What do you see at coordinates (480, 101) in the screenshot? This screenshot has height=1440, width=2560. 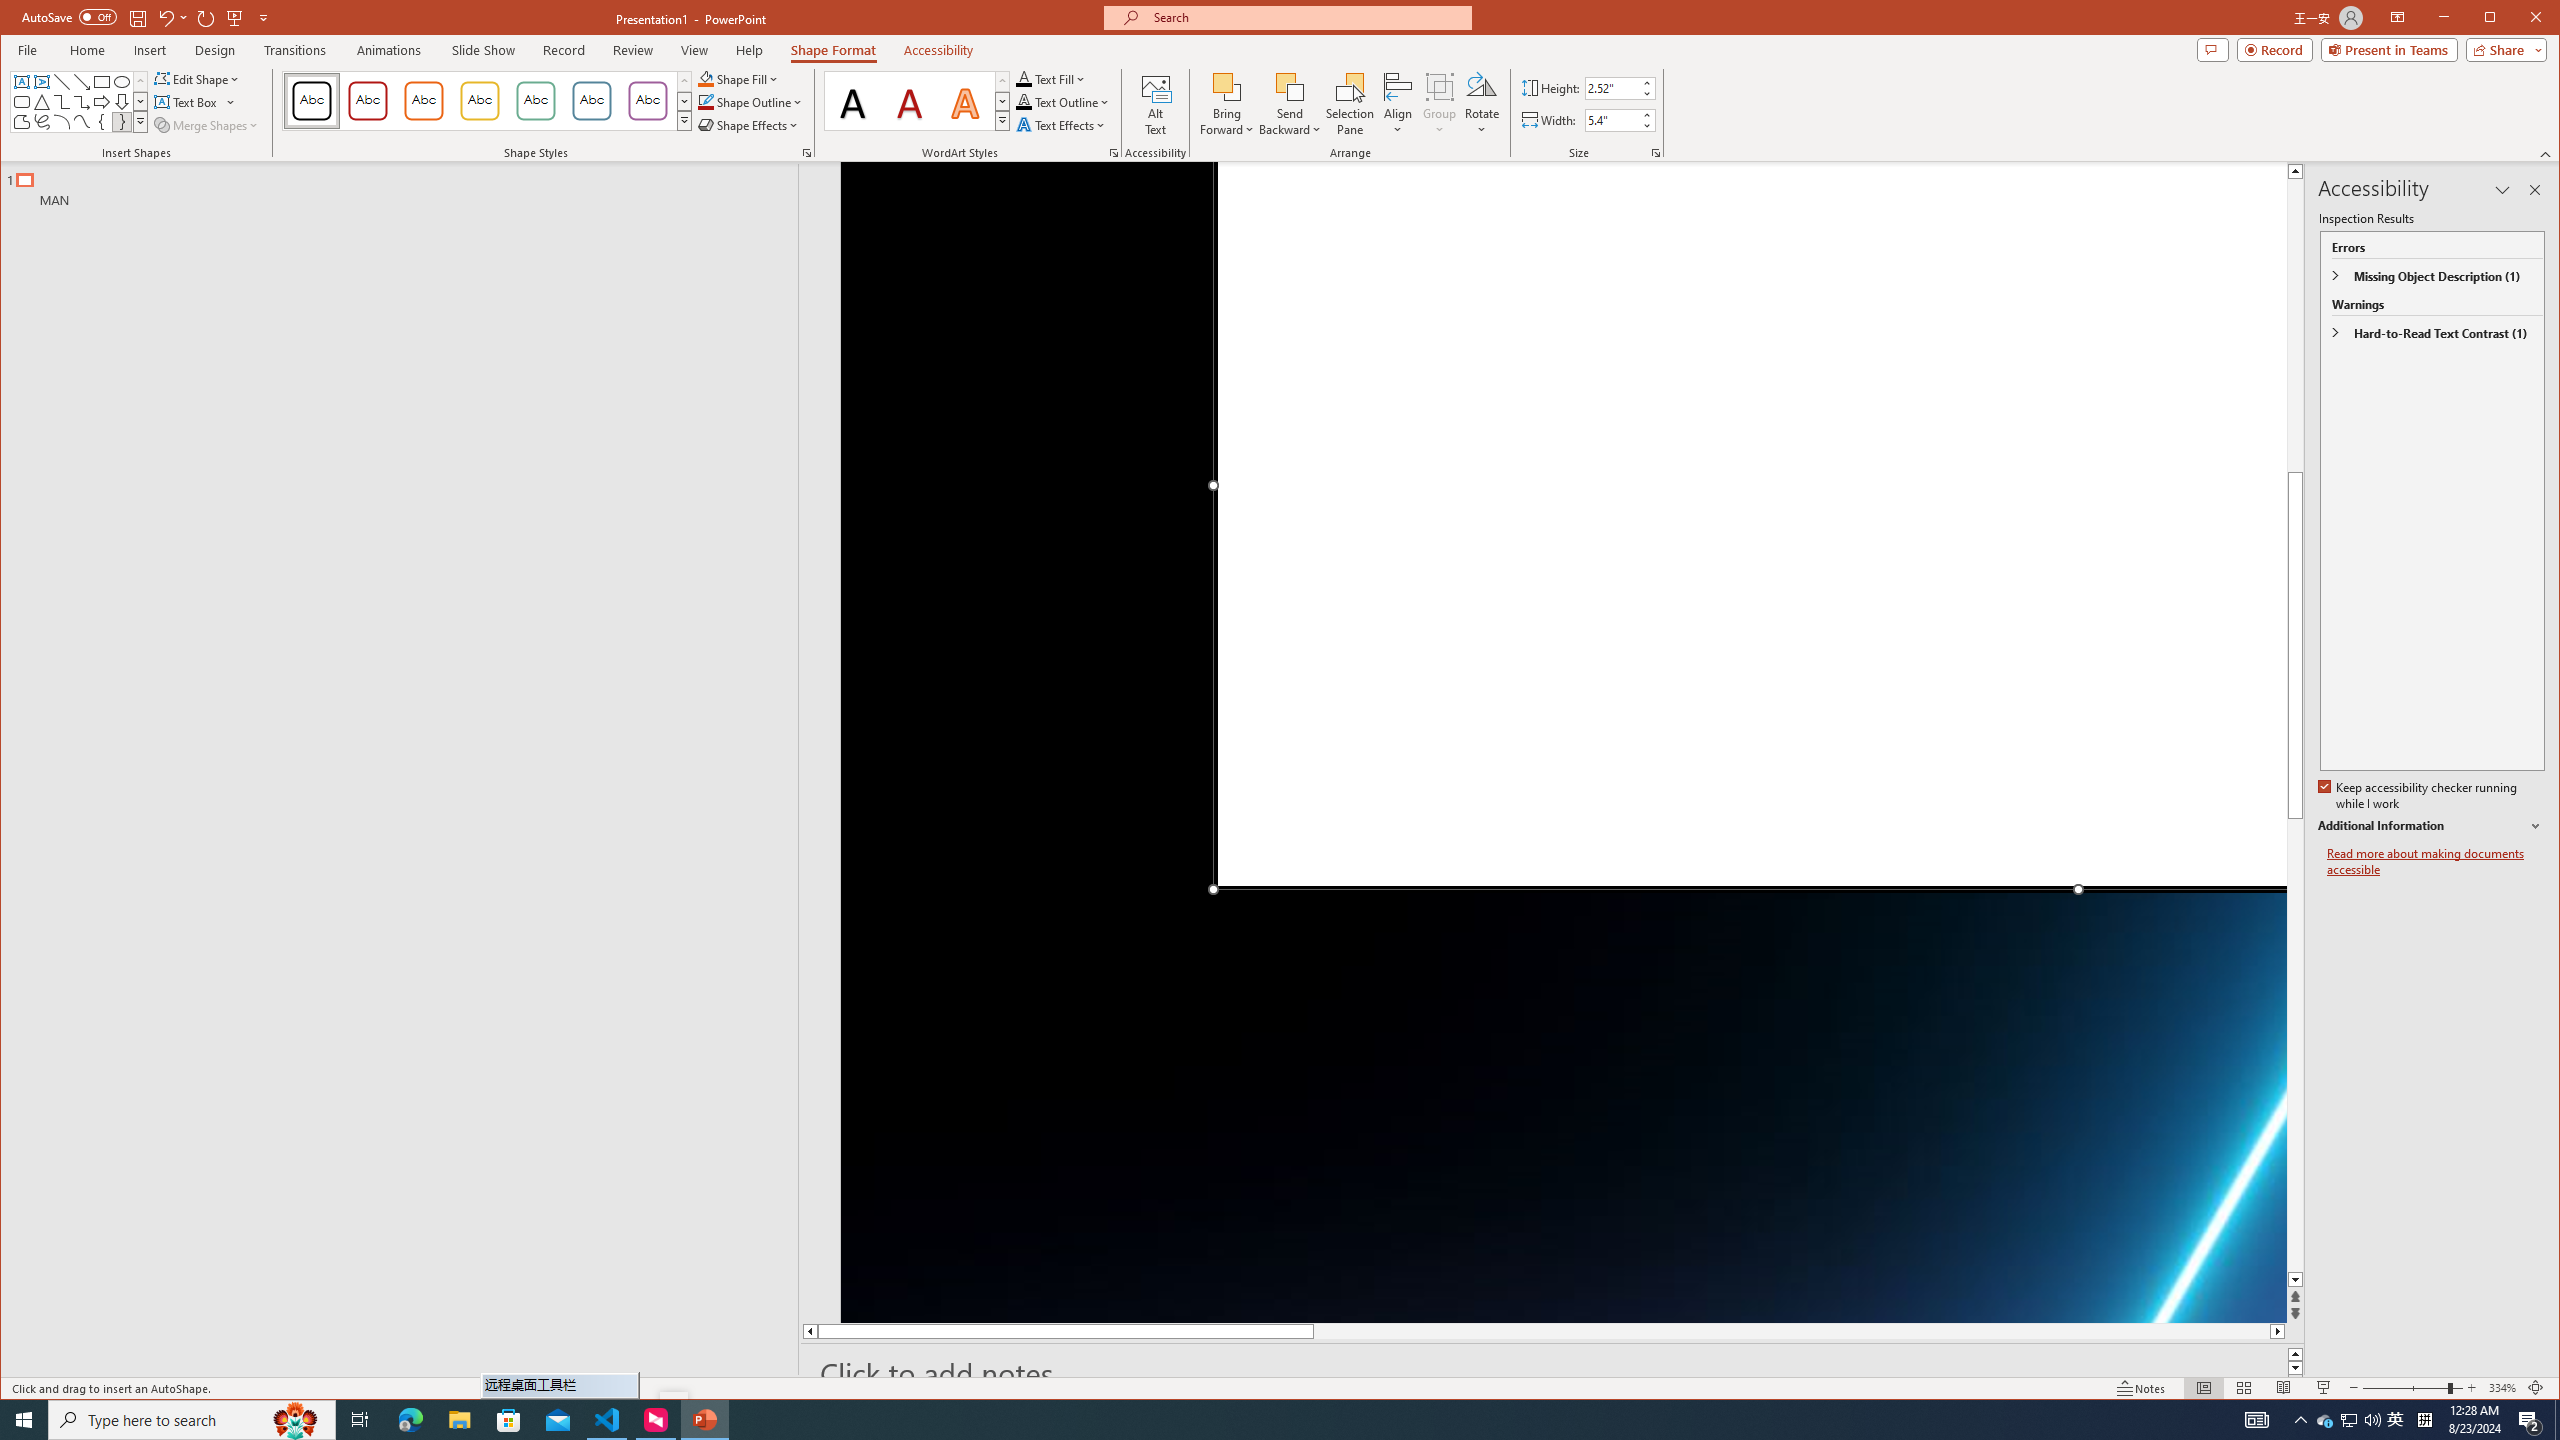 I see `Colored Outline - Gold, Accent 3` at bounding box center [480, 101].